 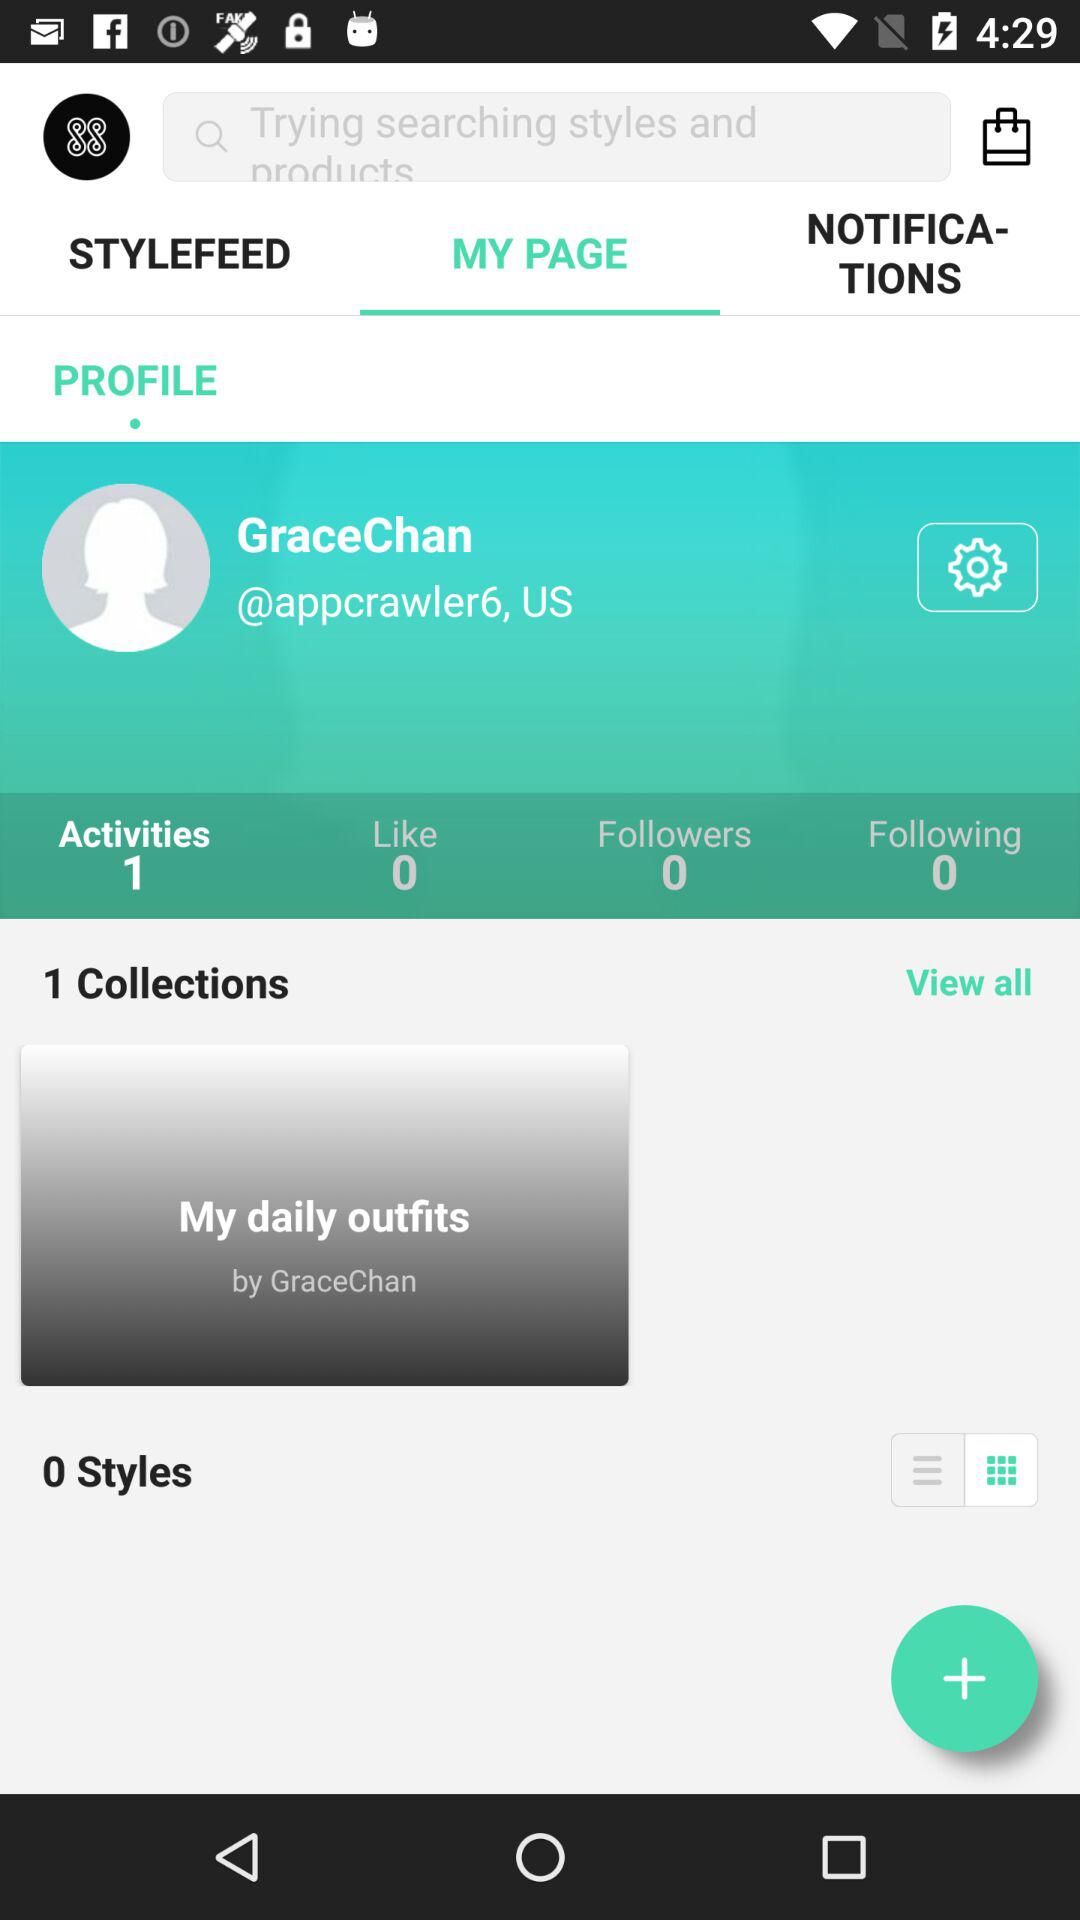 I want to click on launch icon next to the 0 styles item, so click(x=926, y=1470).